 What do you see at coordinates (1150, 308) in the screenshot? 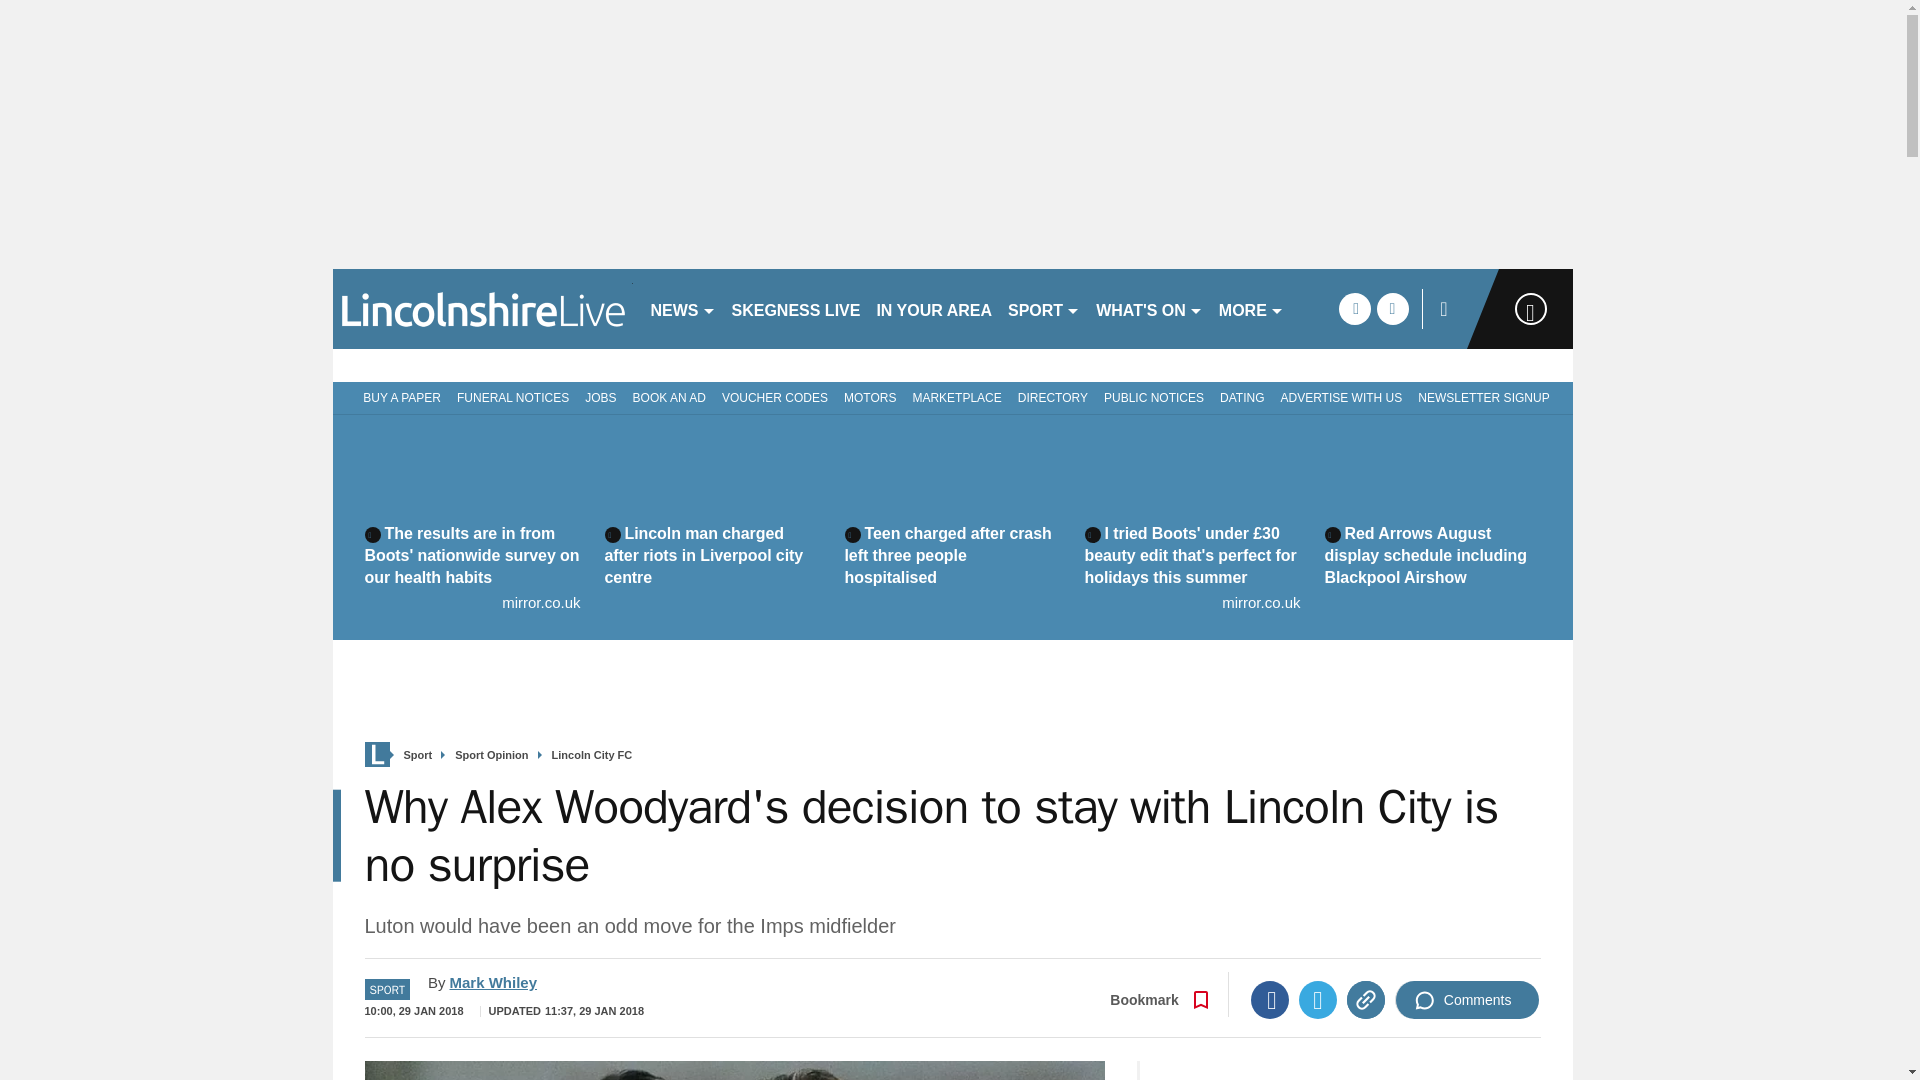
I see `WHAT'S ON` at bounding box center [1150, 308].